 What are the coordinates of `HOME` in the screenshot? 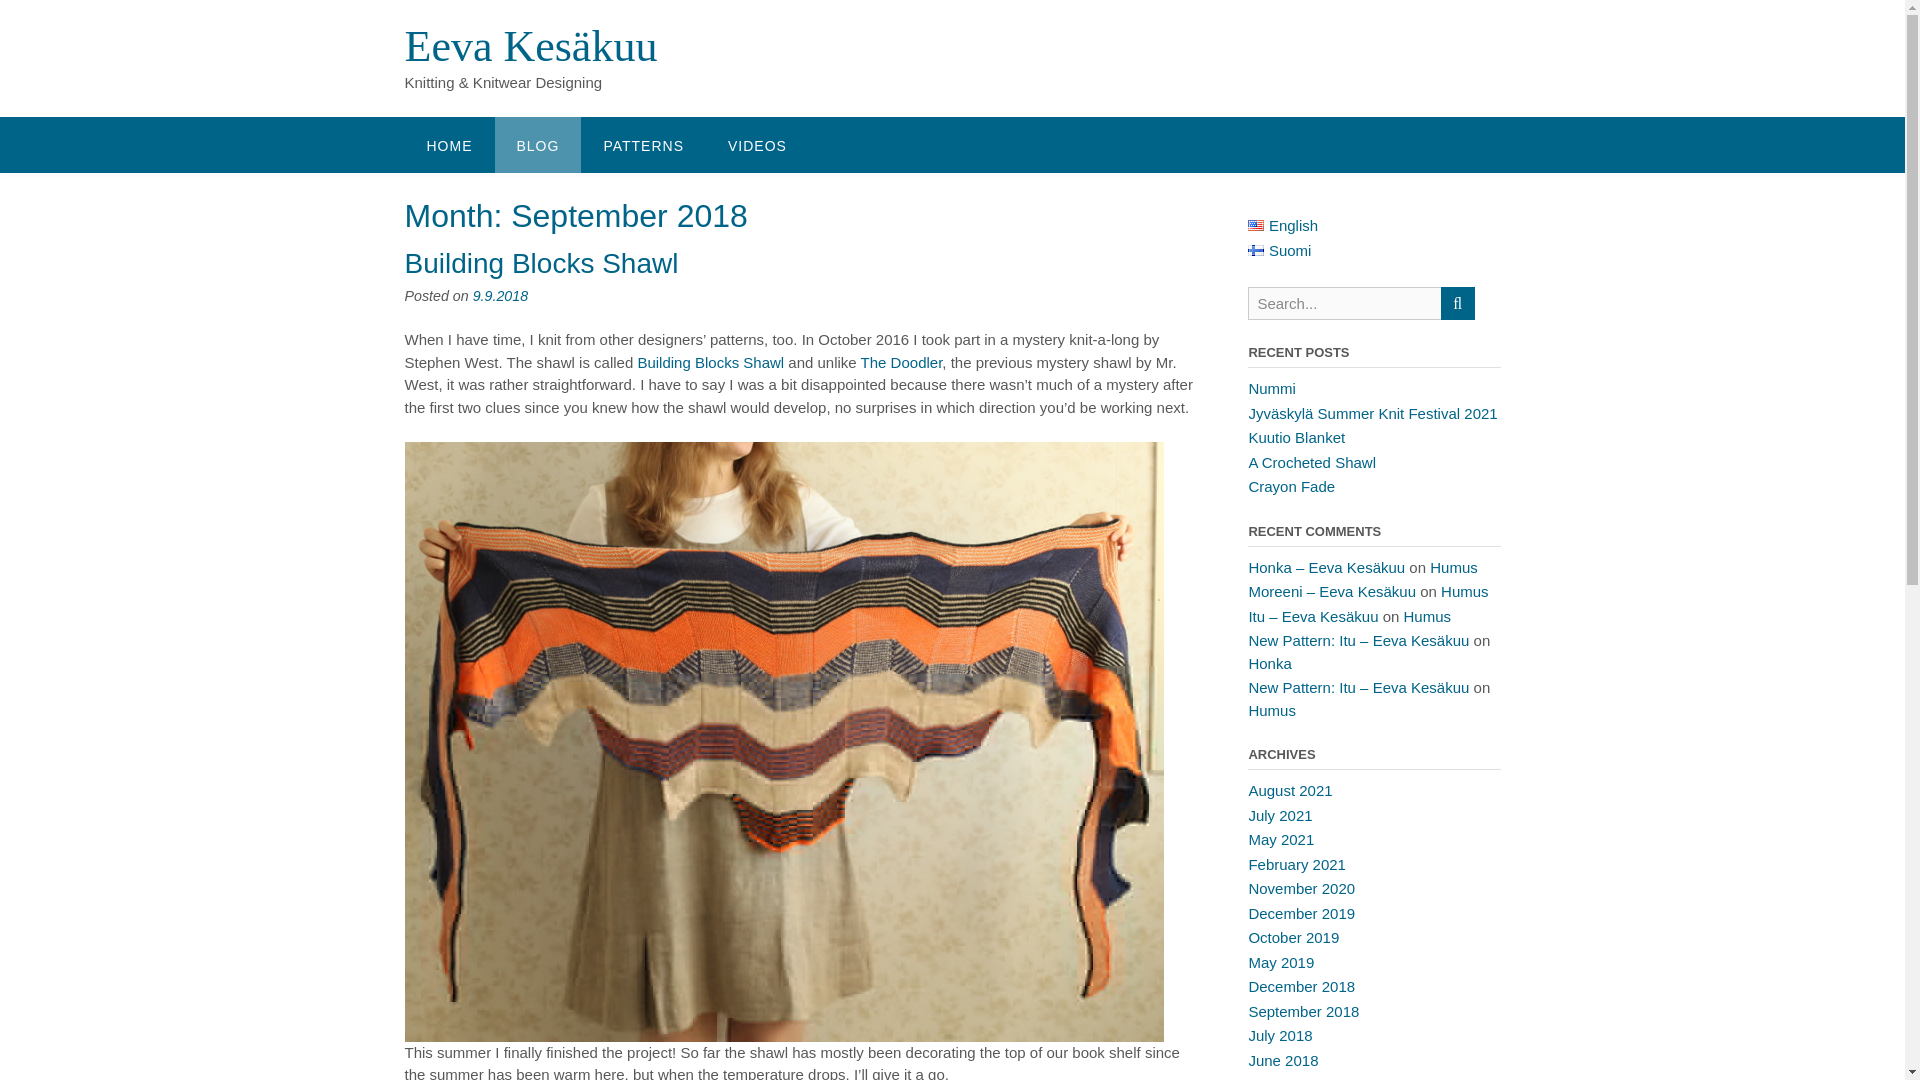 It's located at (448, 144).